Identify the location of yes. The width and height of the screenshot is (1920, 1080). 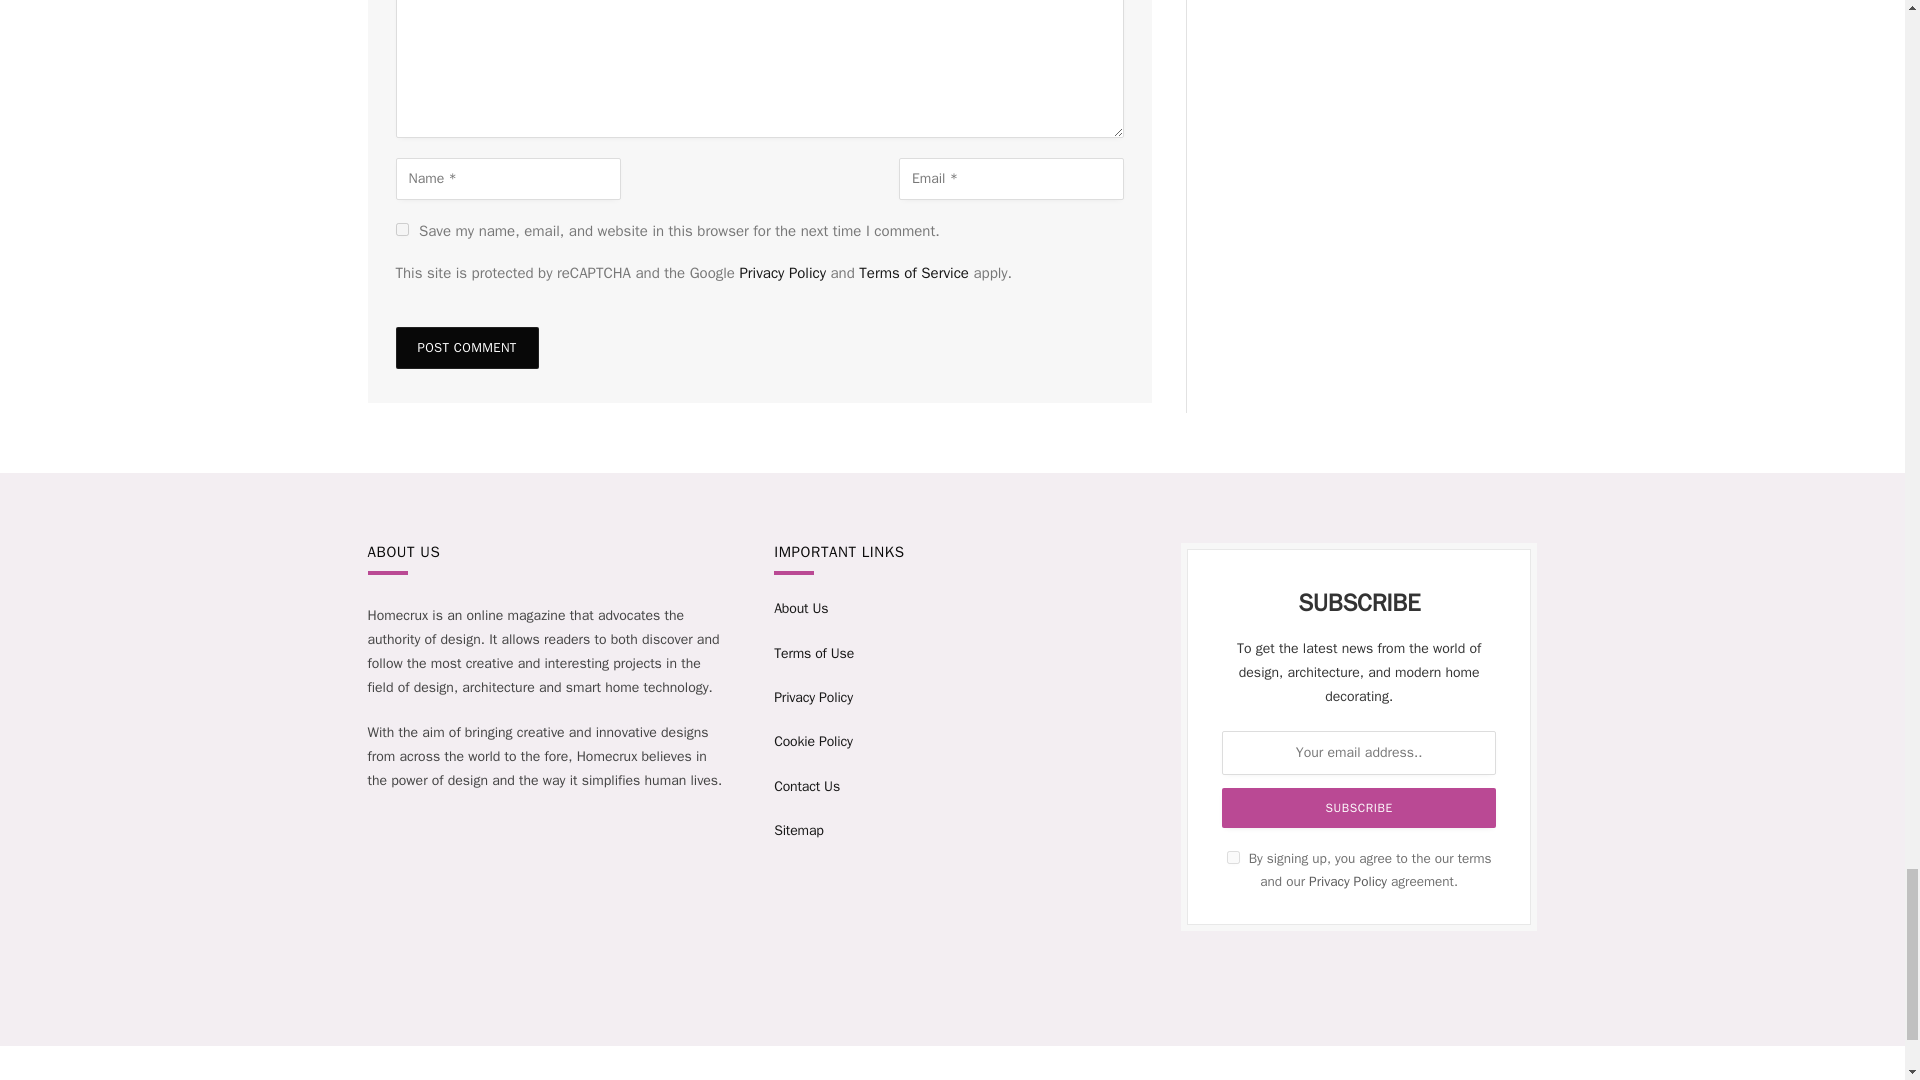
(402, 229).